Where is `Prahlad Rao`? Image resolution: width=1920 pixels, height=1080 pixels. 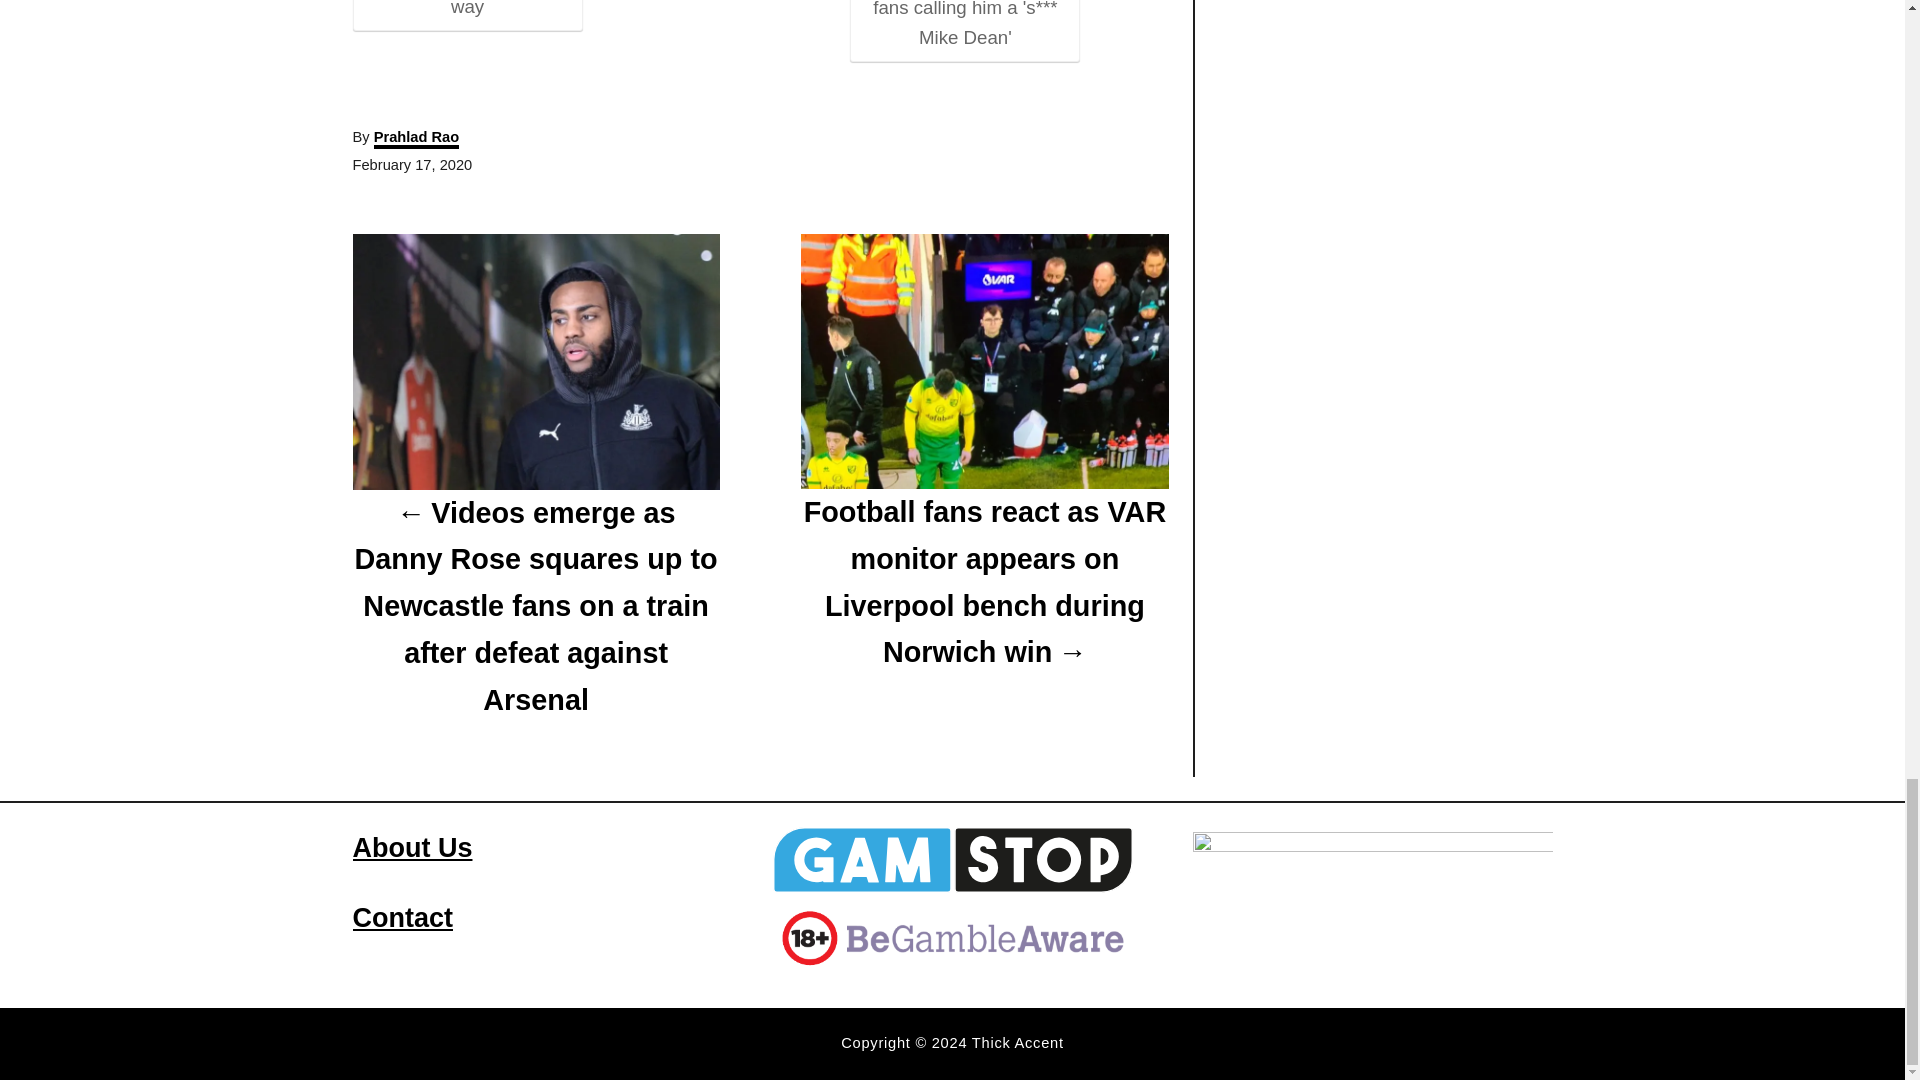 Prahlad Rao is located at coordinates (417, 138).